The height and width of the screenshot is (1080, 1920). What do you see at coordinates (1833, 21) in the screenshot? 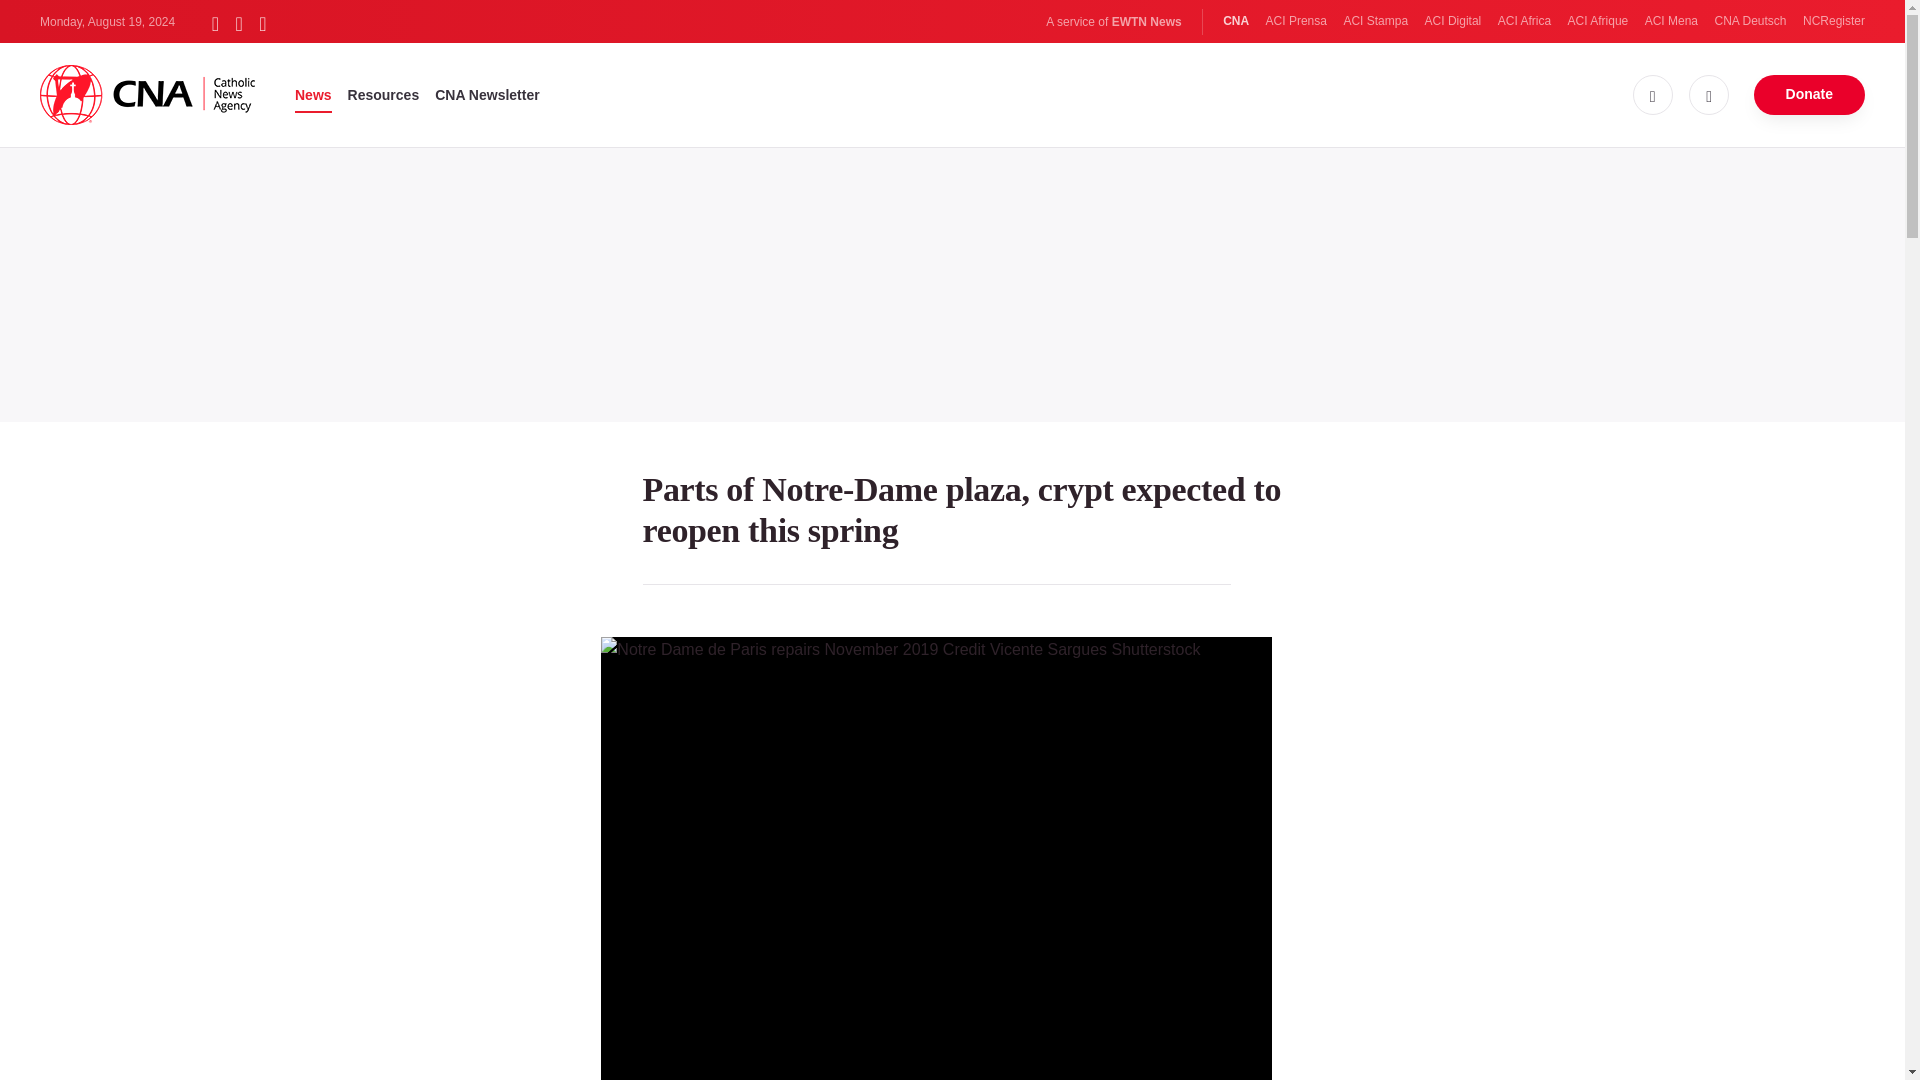
I see `NCRegister` at bounding box center [1833, 21].